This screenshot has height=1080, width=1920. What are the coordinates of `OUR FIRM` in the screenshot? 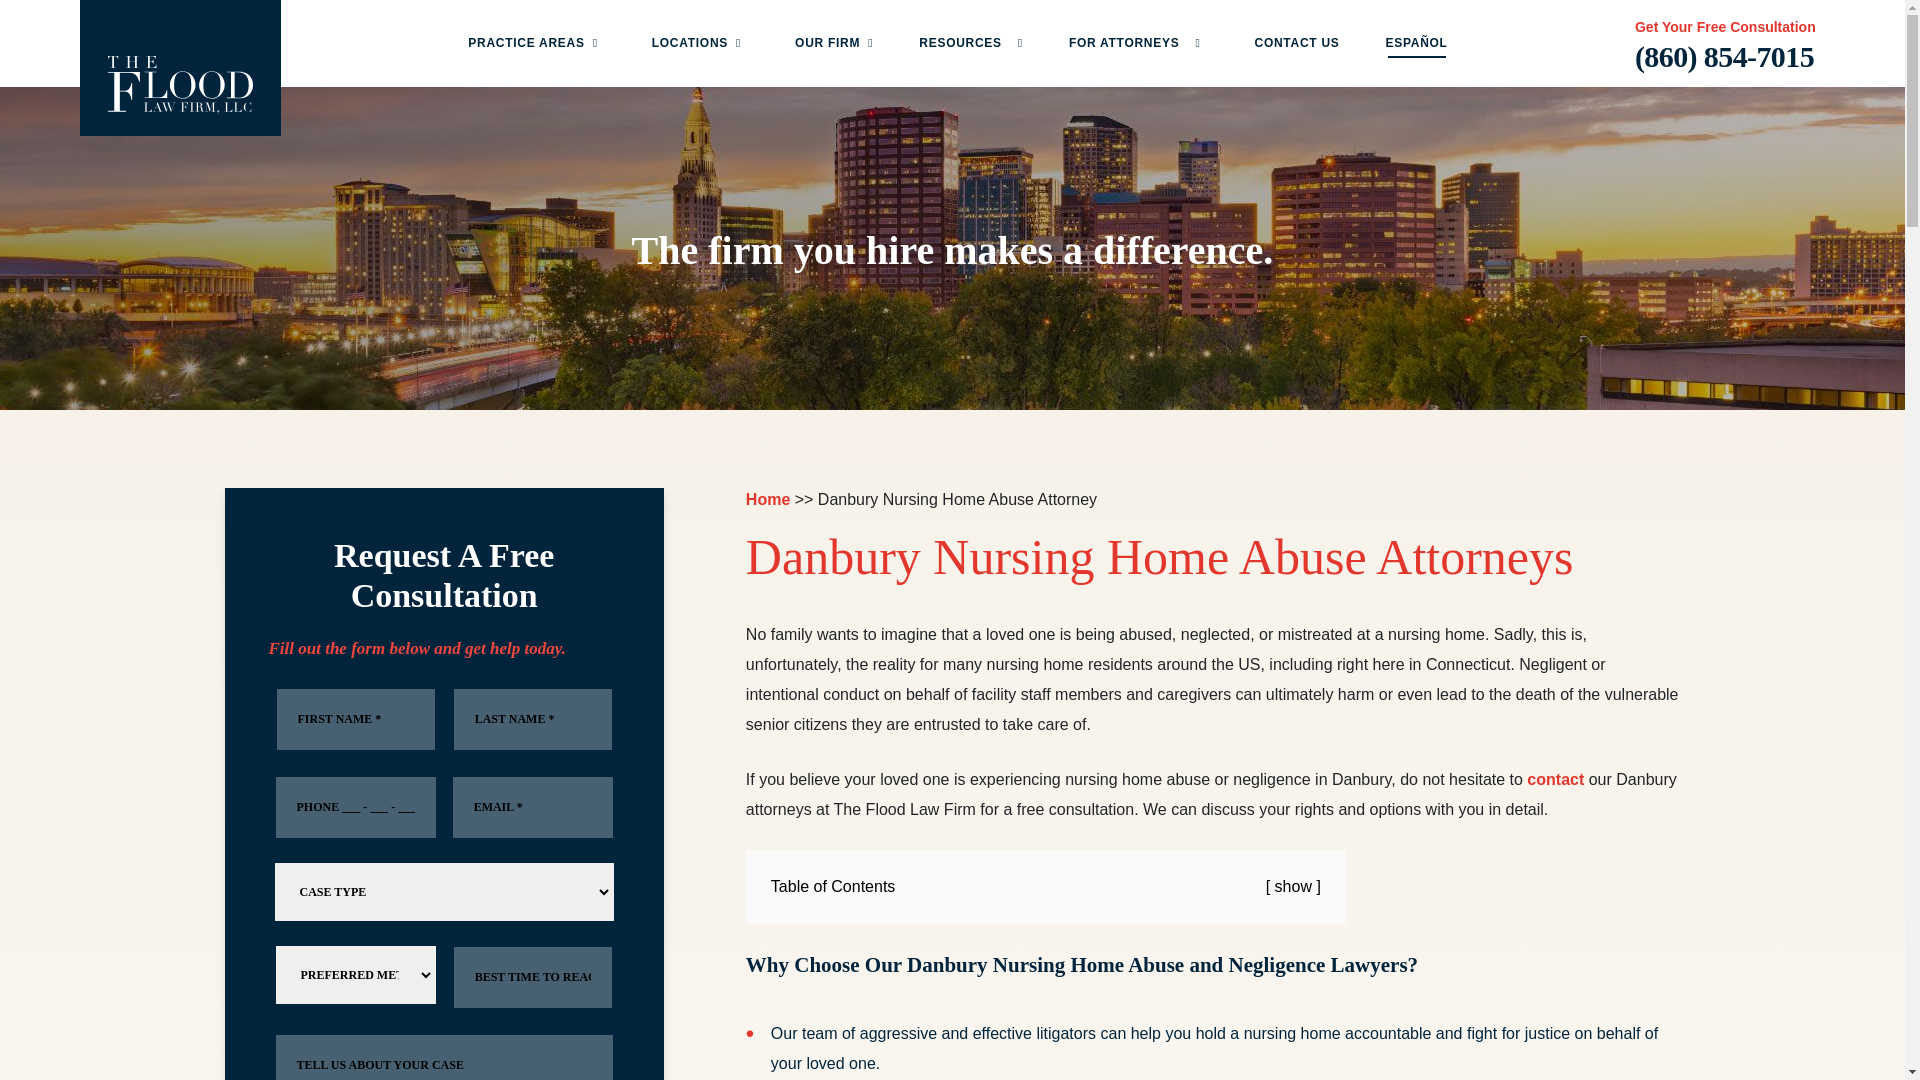 It's located at (827, 42).